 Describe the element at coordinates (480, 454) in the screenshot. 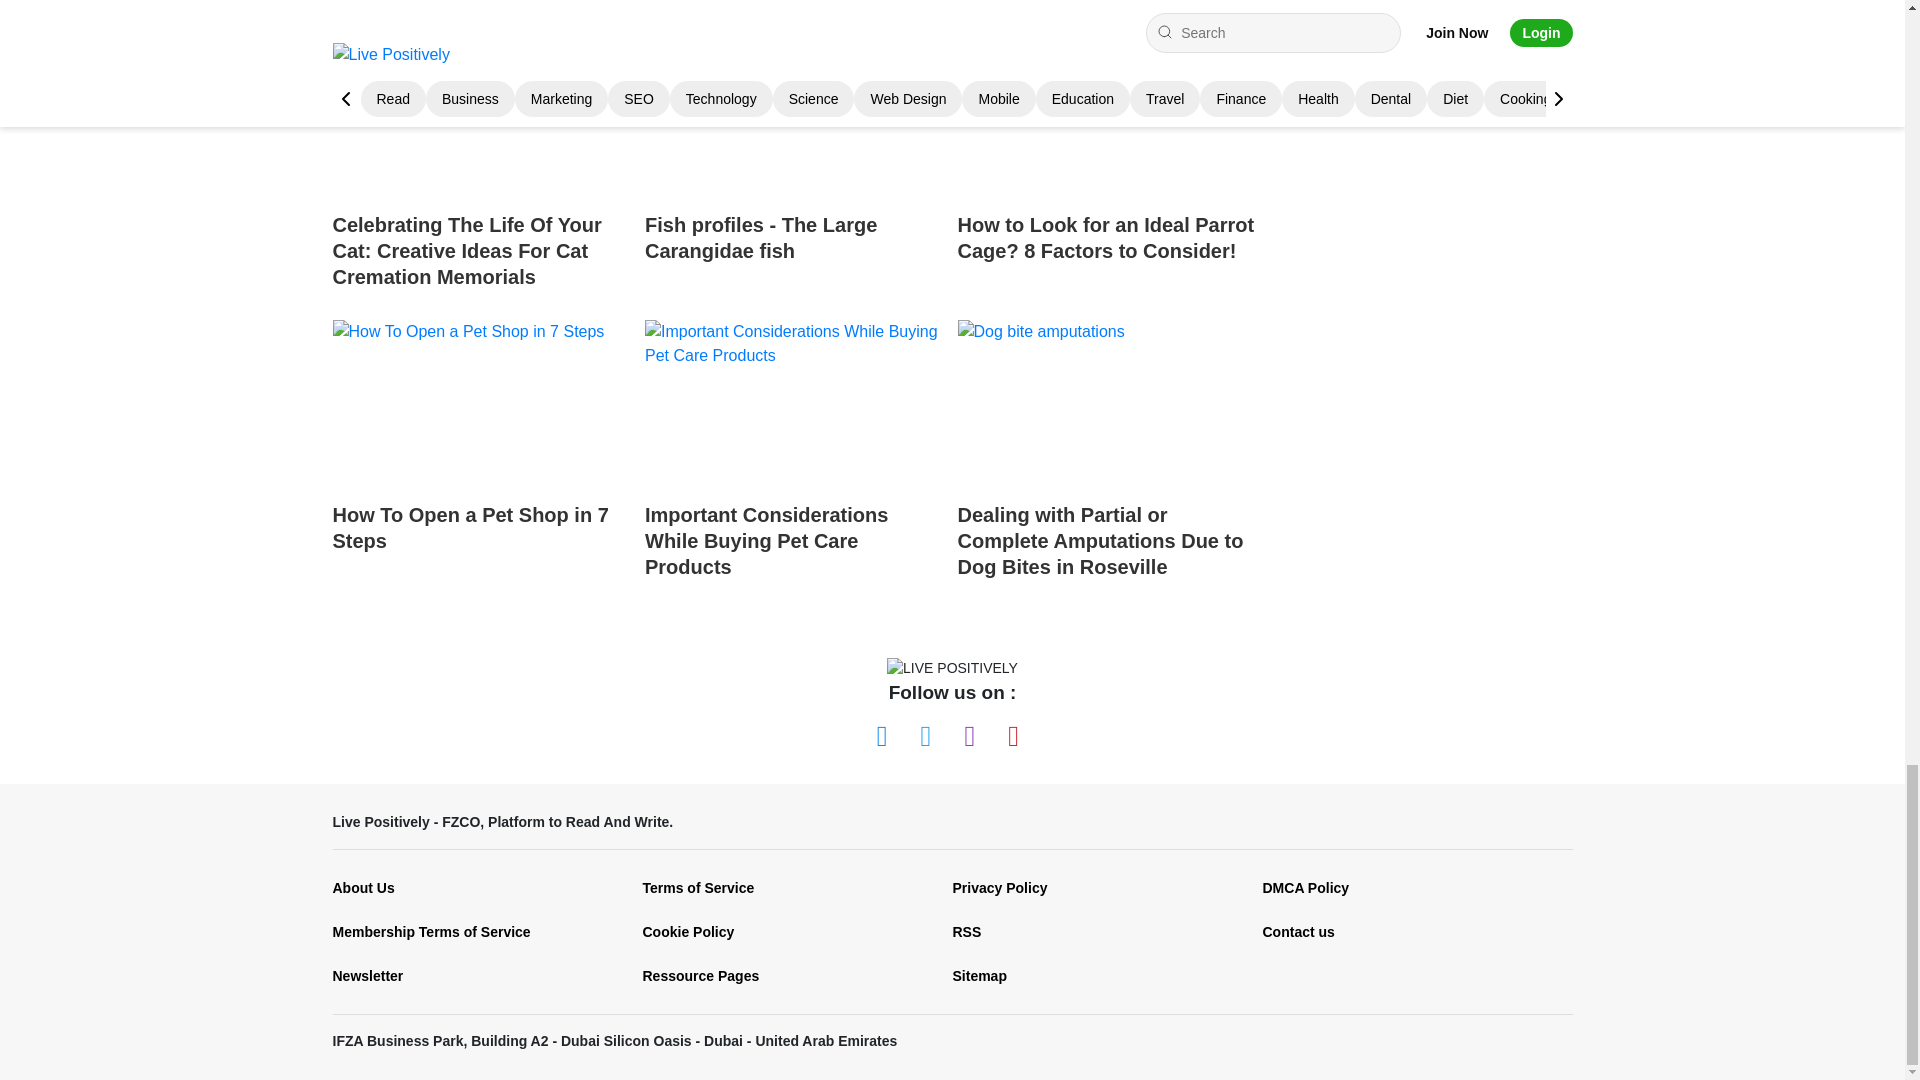

I see `How To Open a Pet Shop in 7 Steps` at that location.